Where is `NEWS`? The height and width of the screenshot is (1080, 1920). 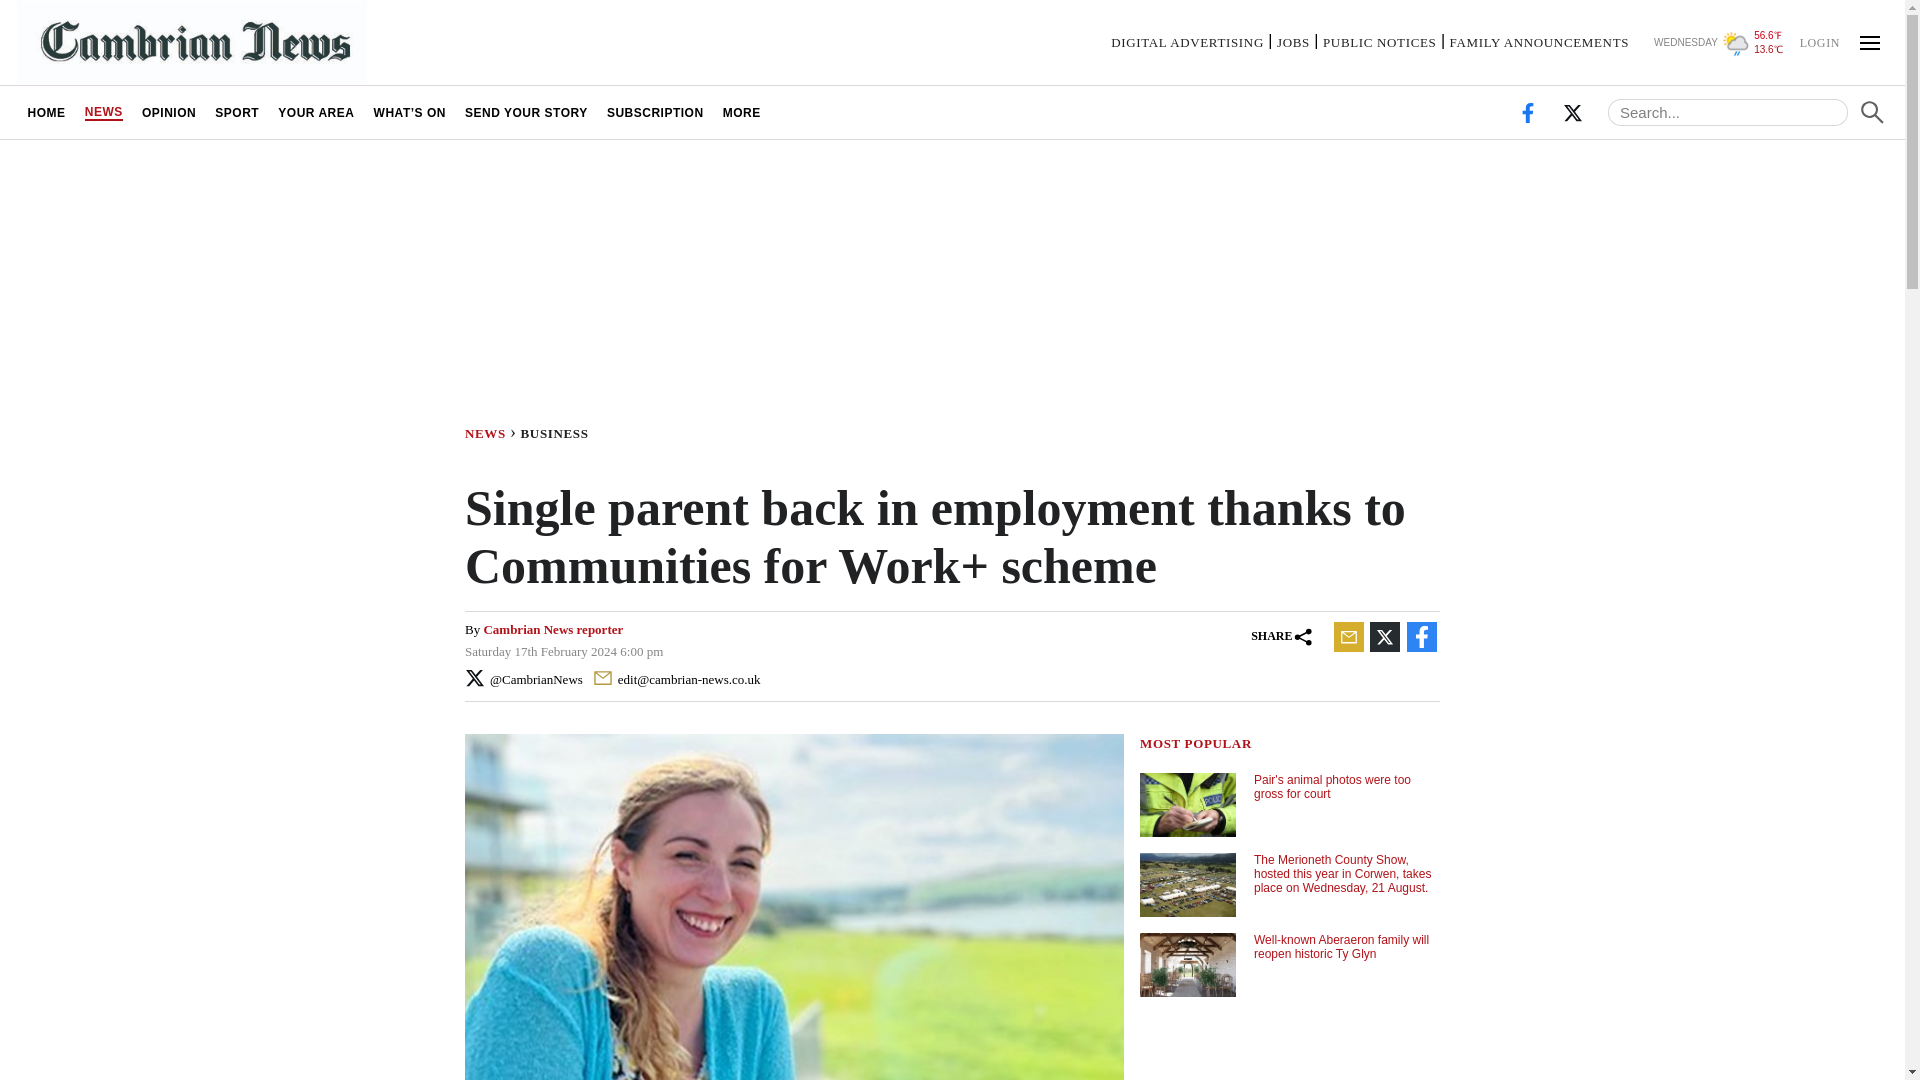 NEWS is located at coordinates (492, 432).